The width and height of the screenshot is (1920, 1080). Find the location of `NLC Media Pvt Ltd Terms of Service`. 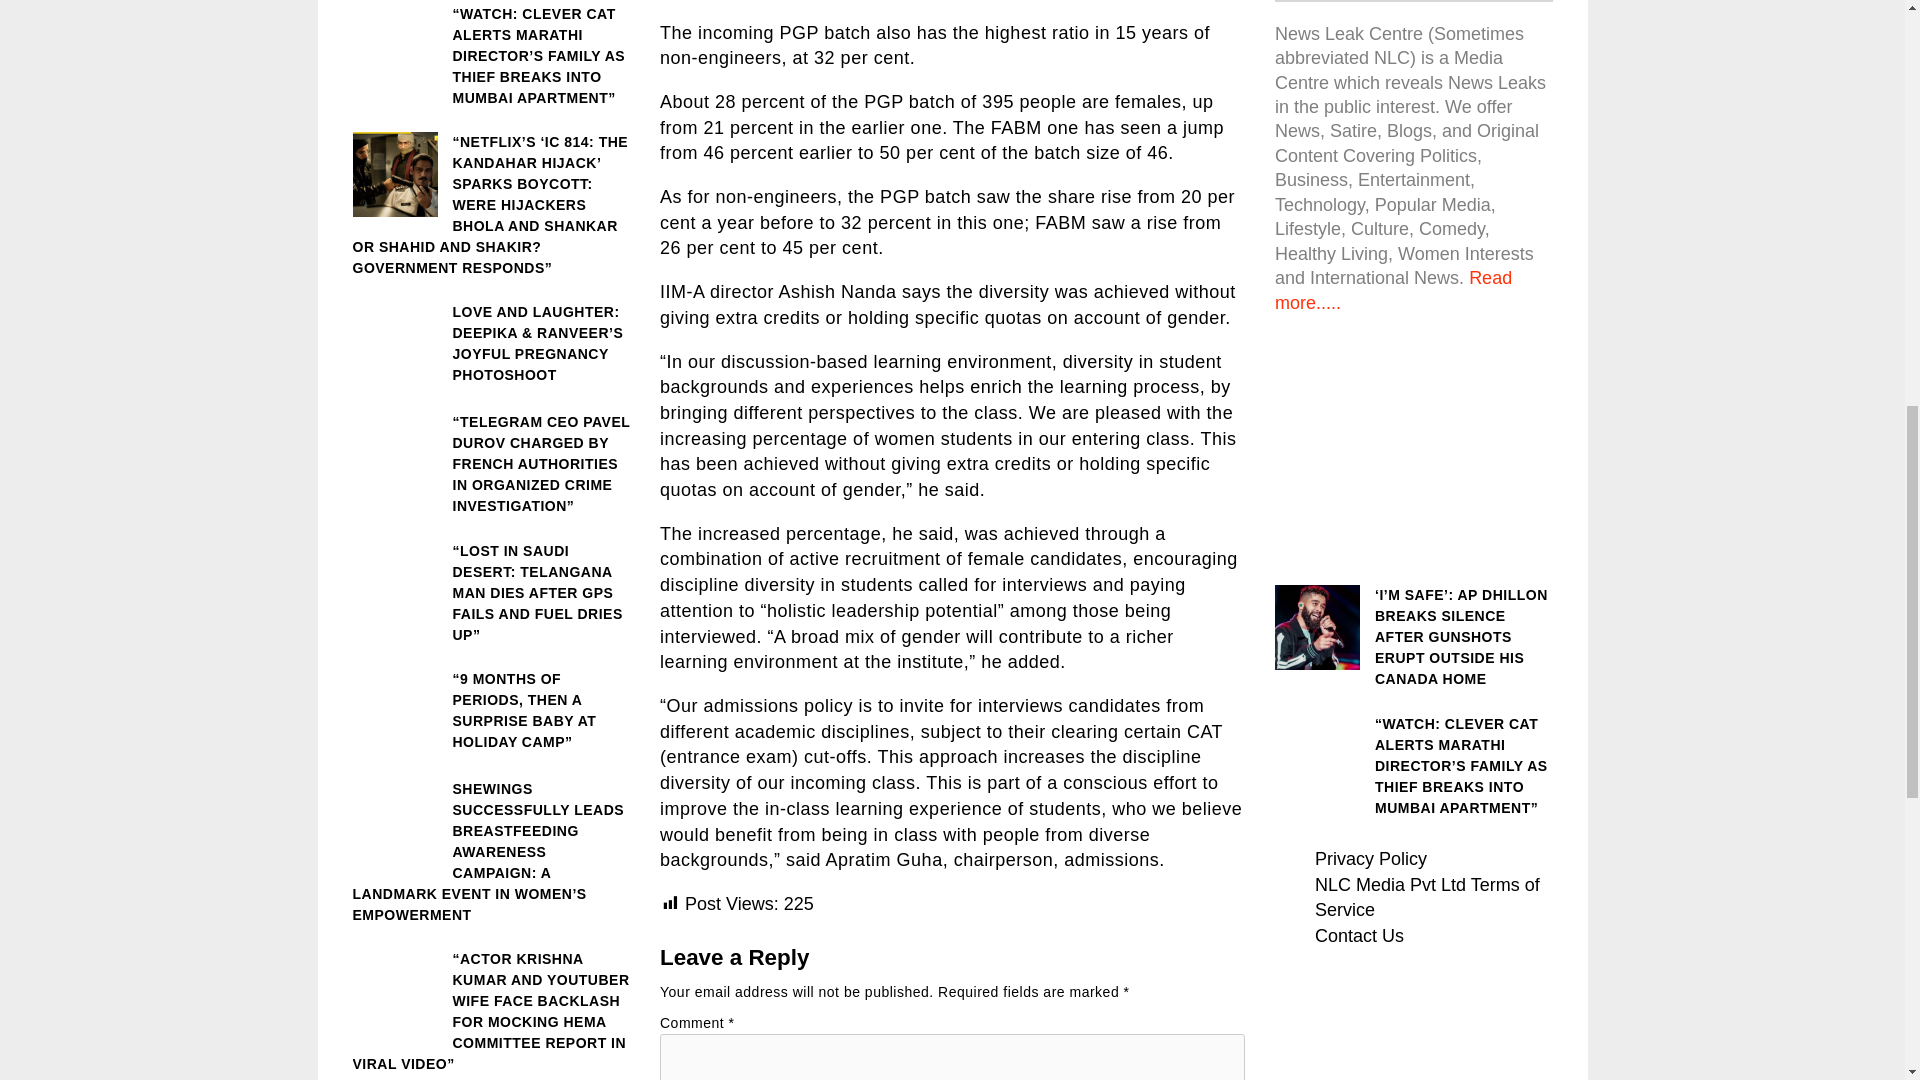

NLC Media Pvt Ltd Terms of Service is located at coordinates (1427, 898).